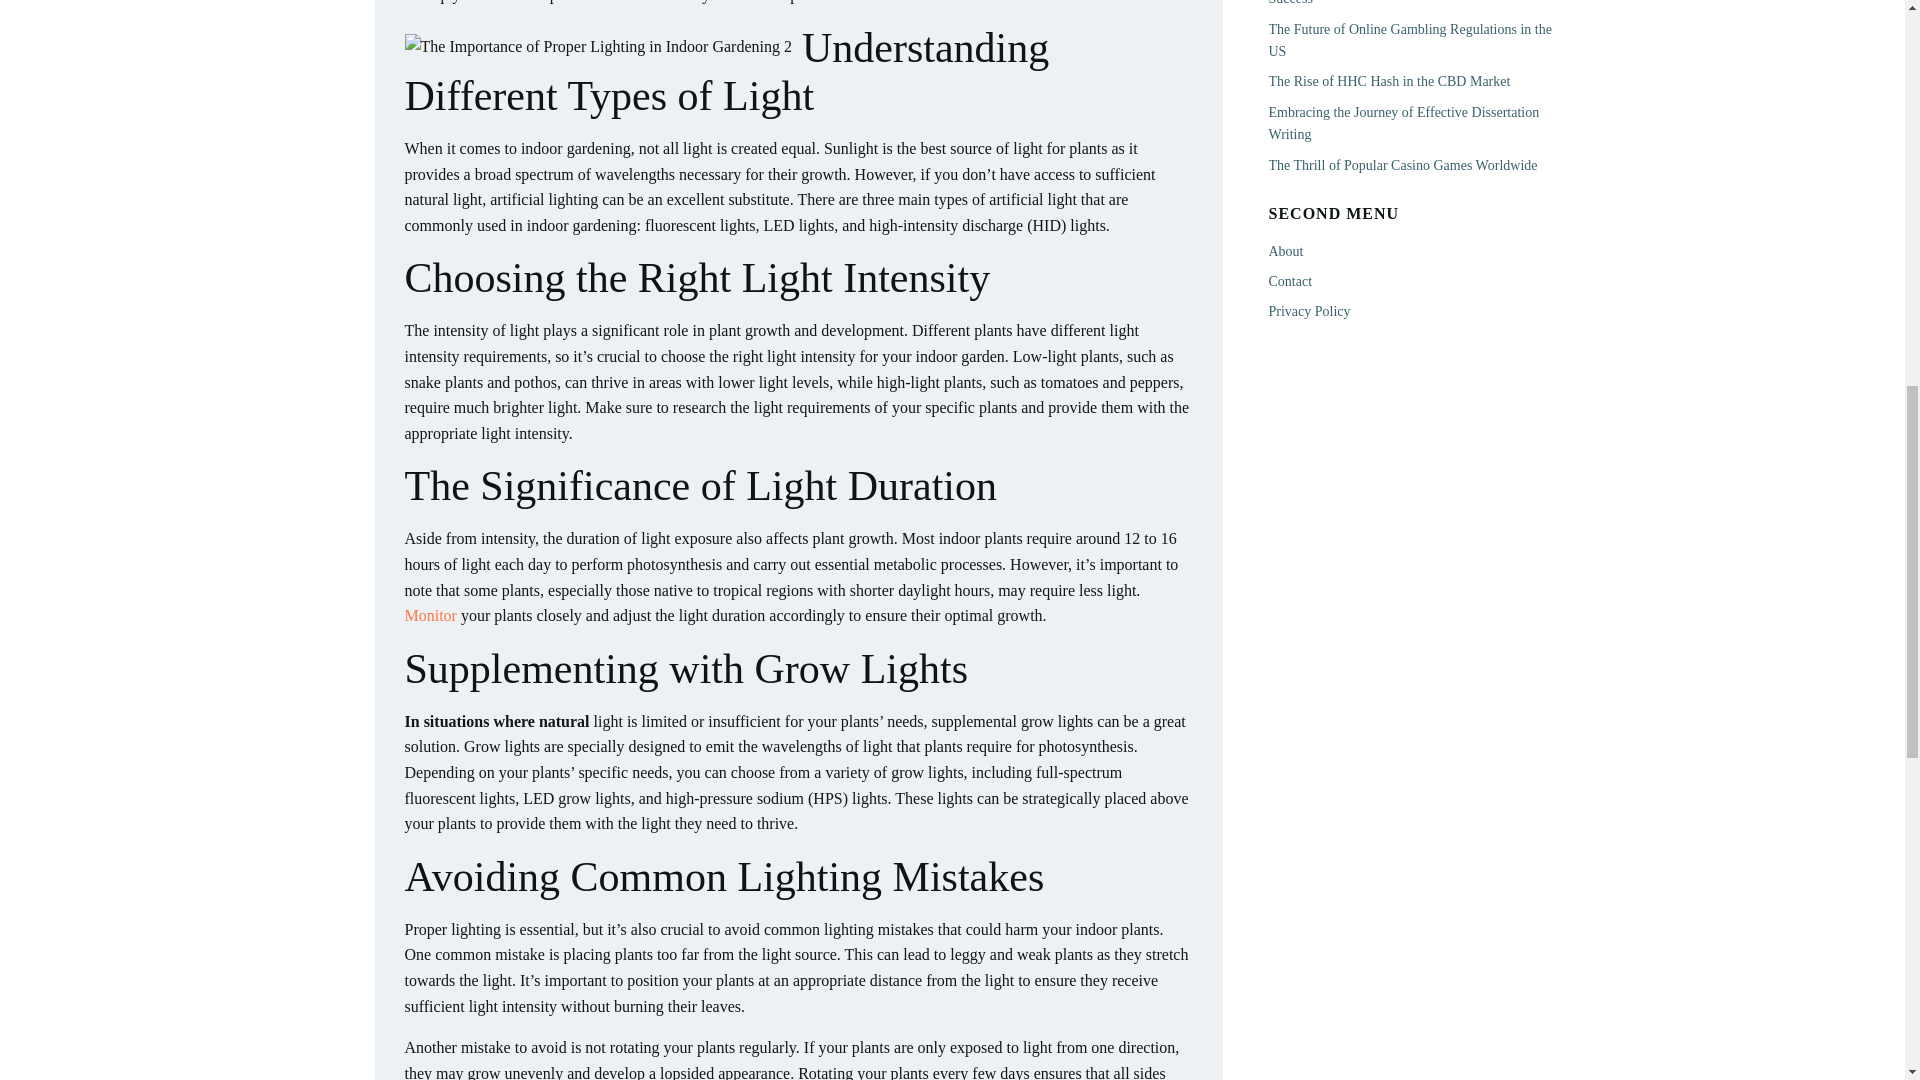 This screenshot has height=1080, width=1920. Describe the element at coordinates (1388, 81) in the screenshot. I see `The Rise of HHC Hash in the CBD Market` at that location.